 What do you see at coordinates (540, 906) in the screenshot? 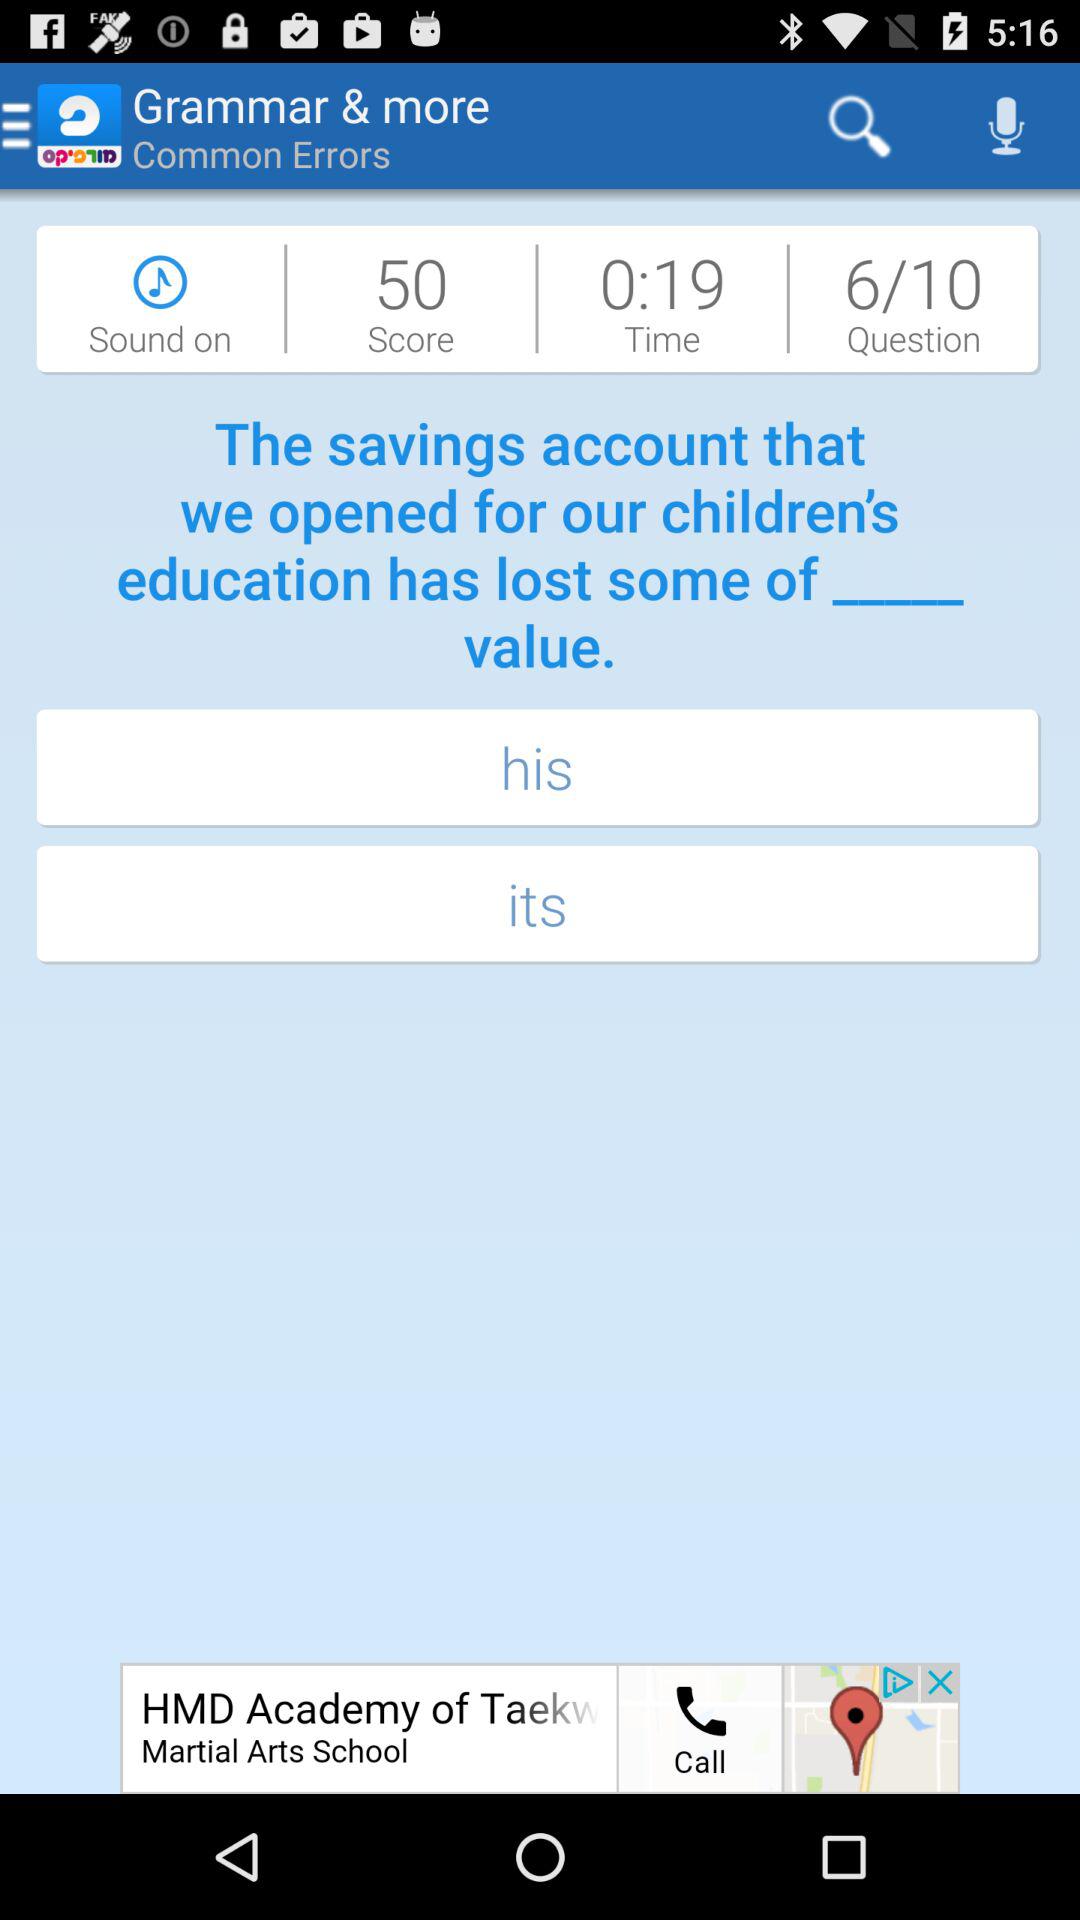
I see `click item below the his icon` at bounding box center [540, 906].